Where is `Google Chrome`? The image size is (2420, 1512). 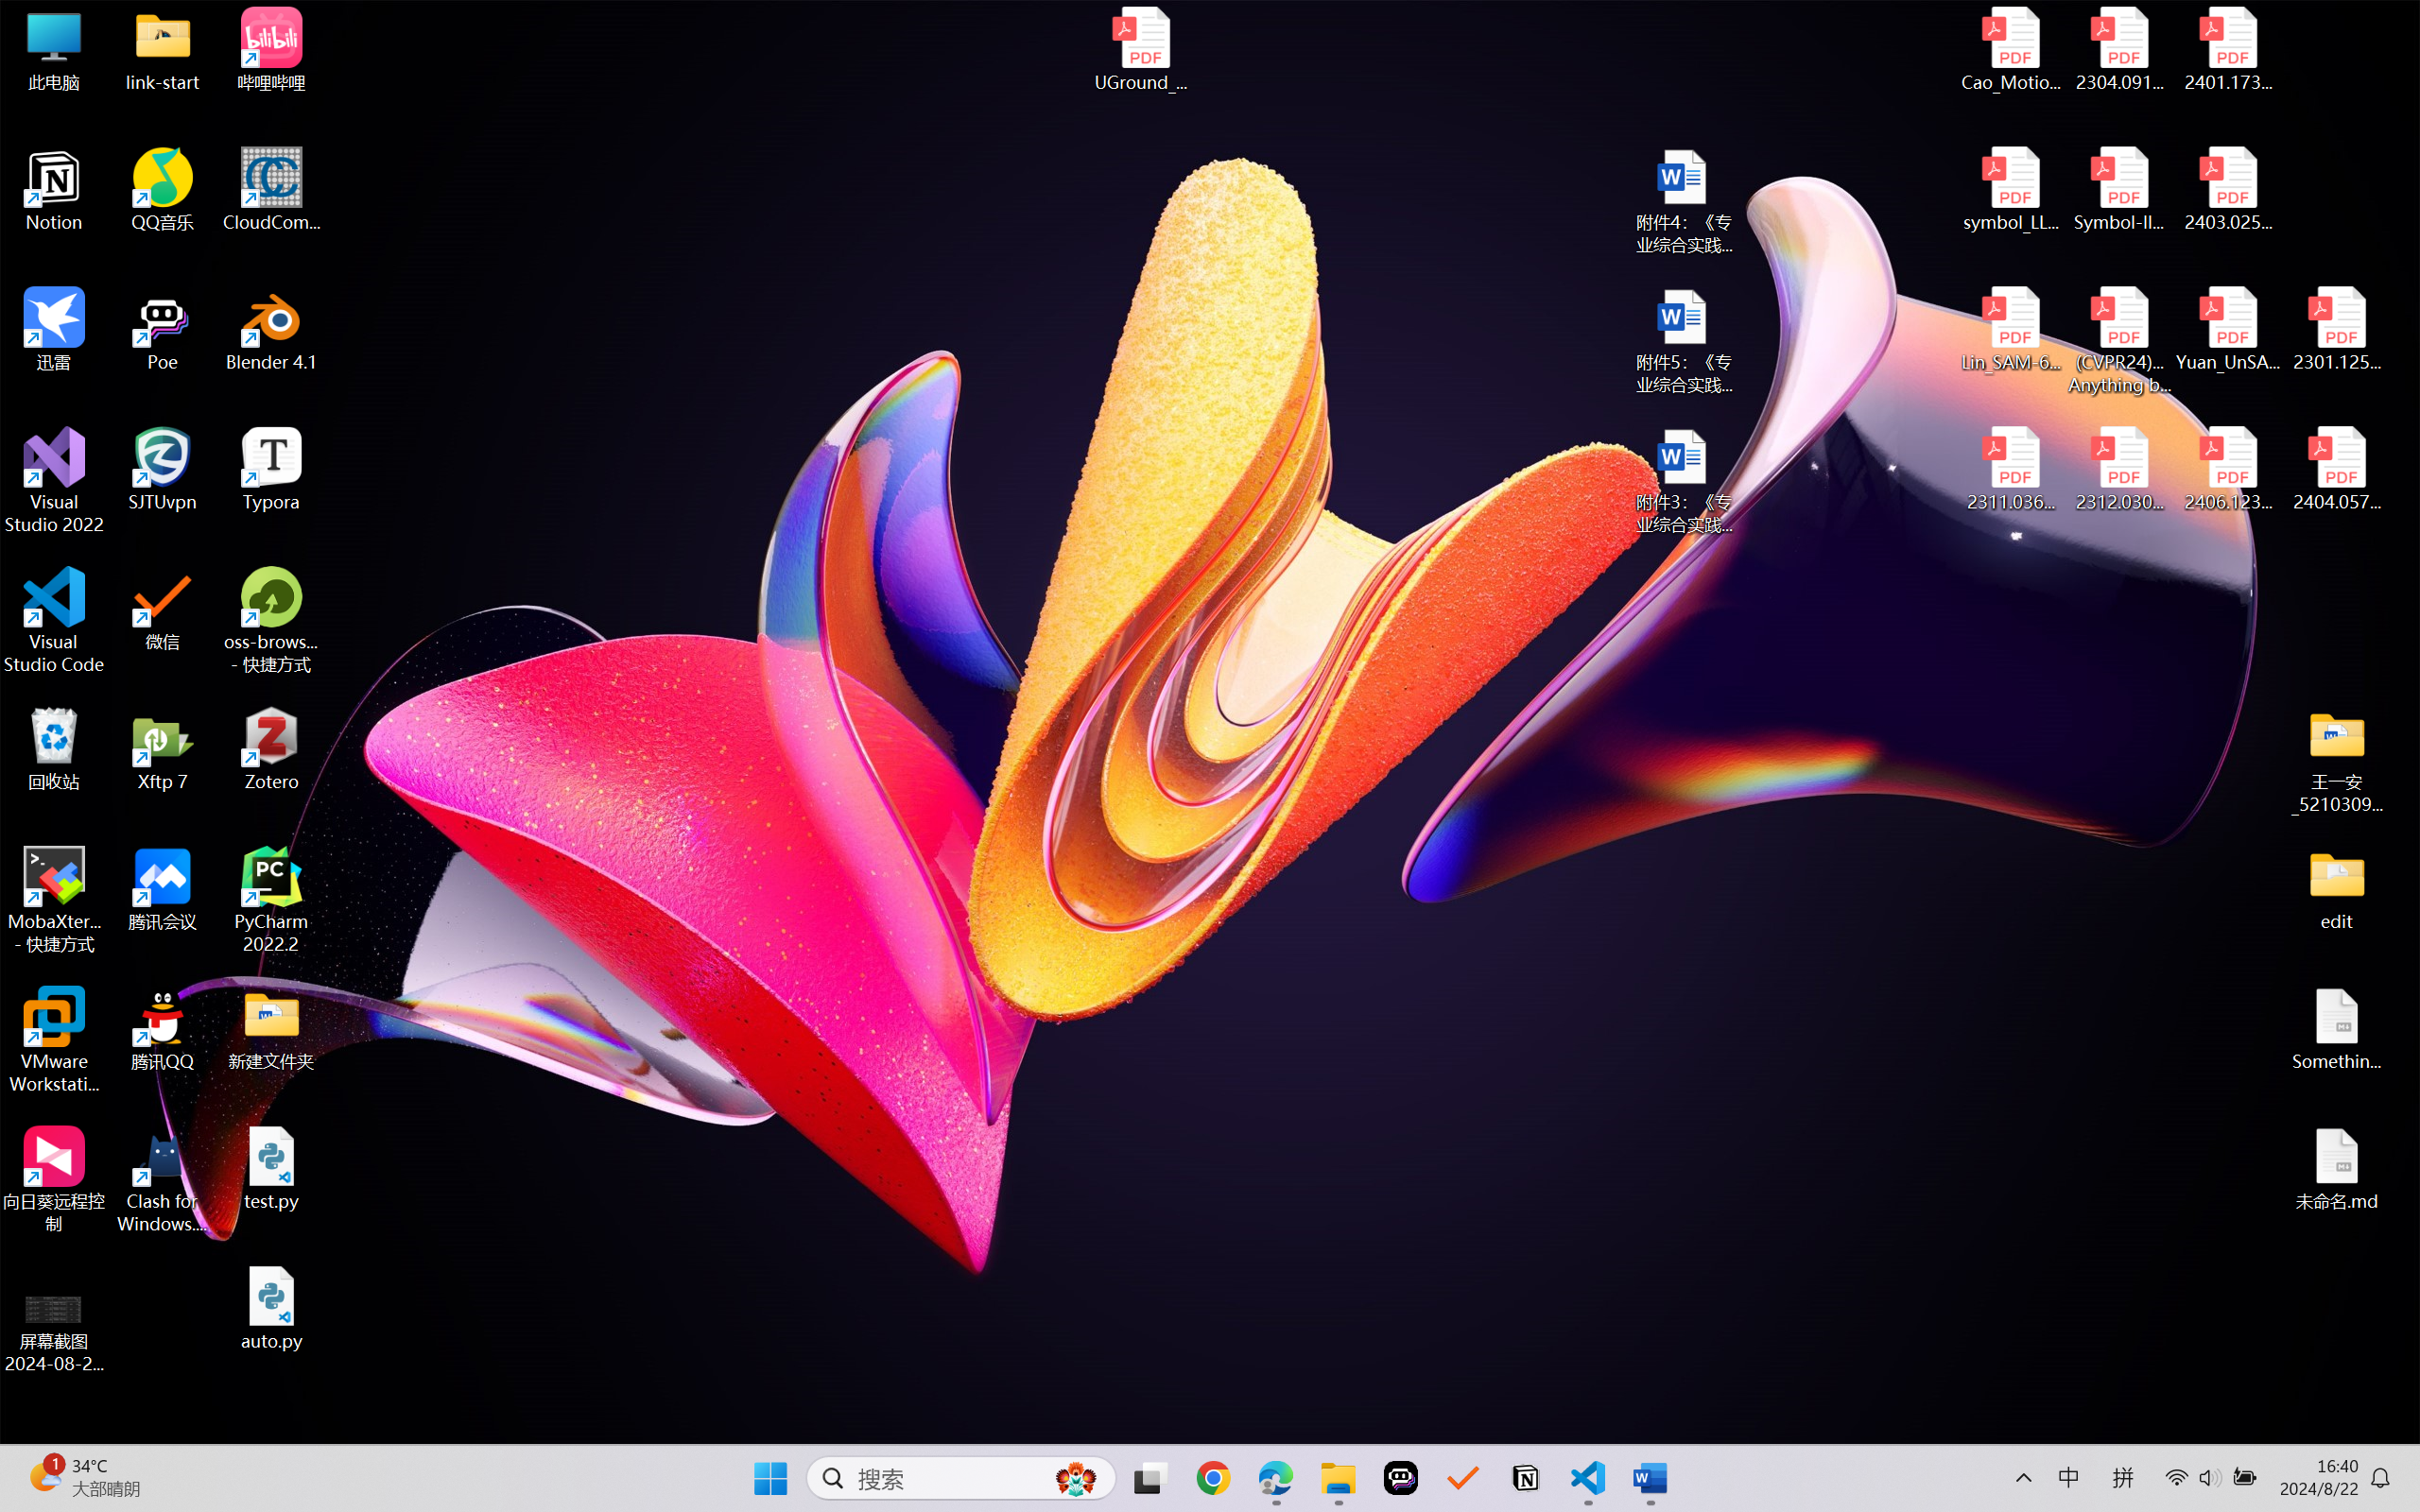
Google Chrome is located at coordinates (1213, 1478).